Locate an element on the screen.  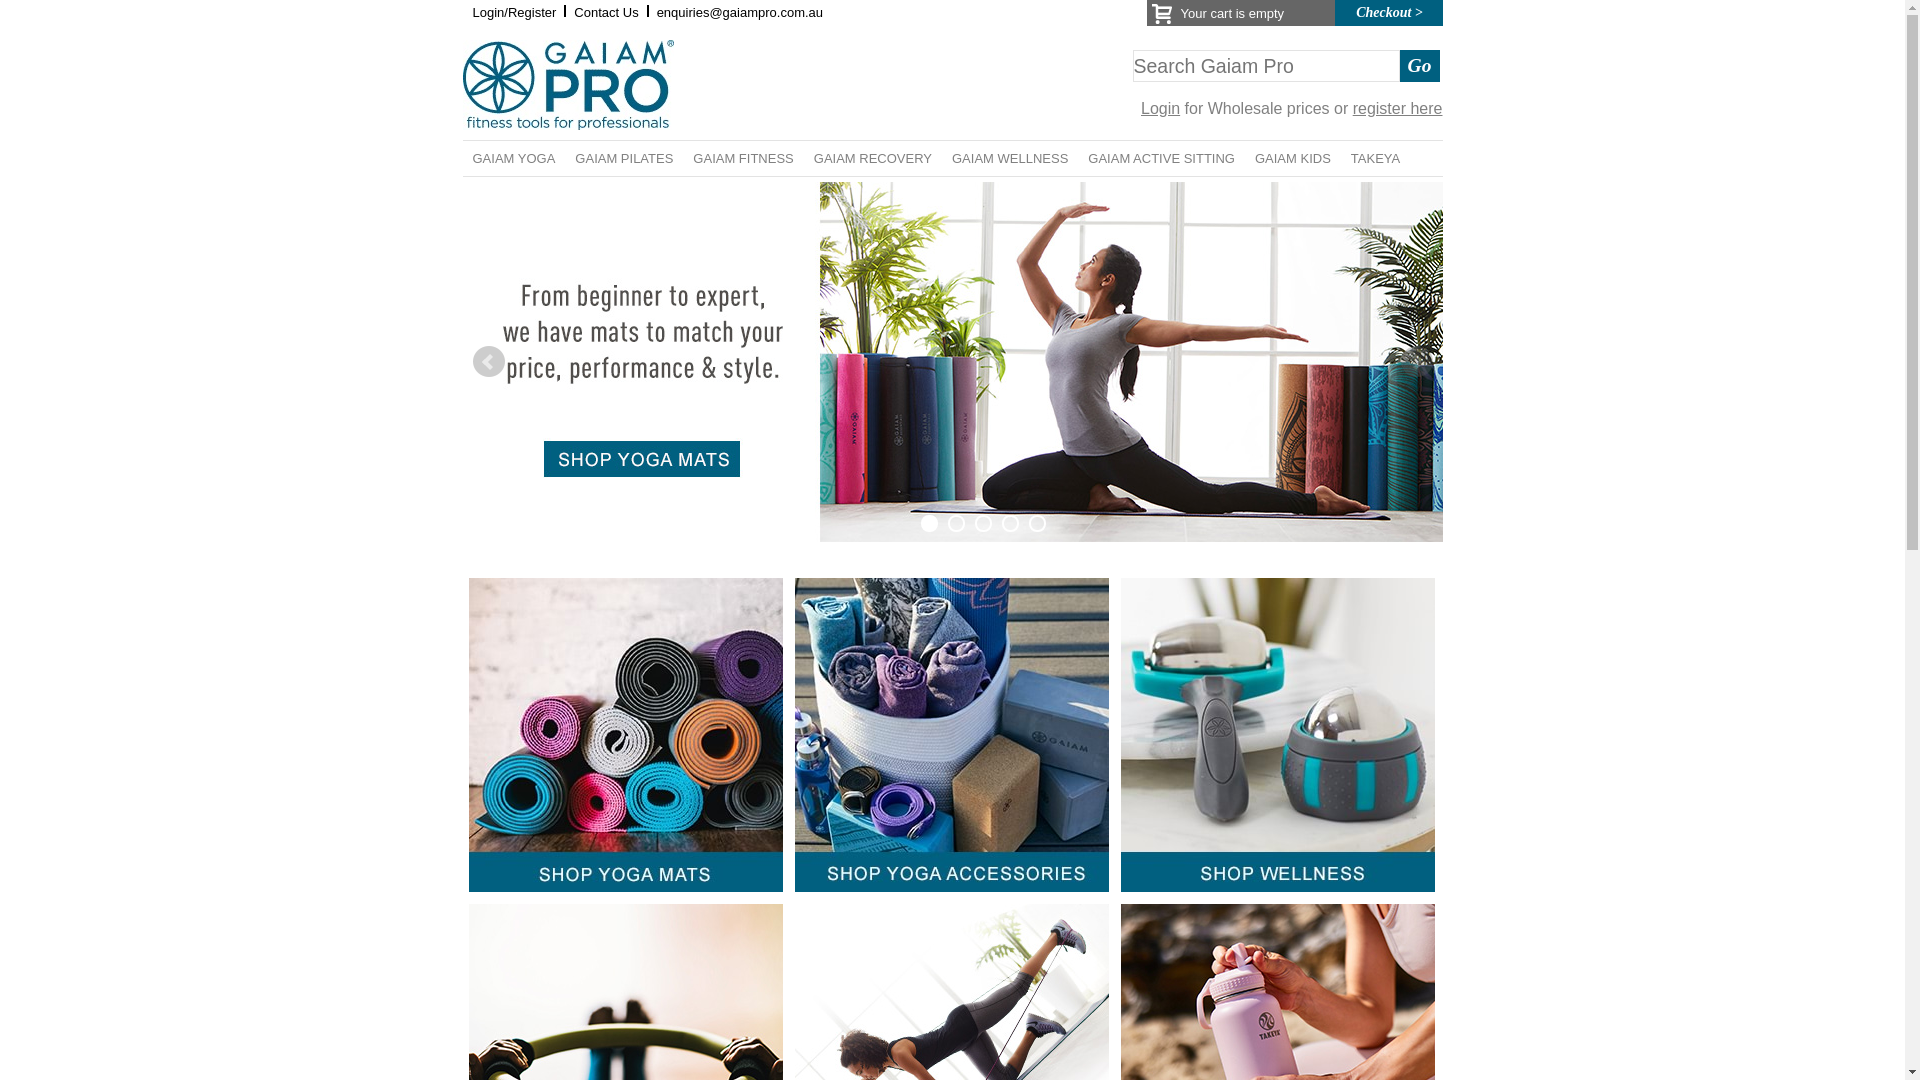
1 is located at coordinates (928, 524).